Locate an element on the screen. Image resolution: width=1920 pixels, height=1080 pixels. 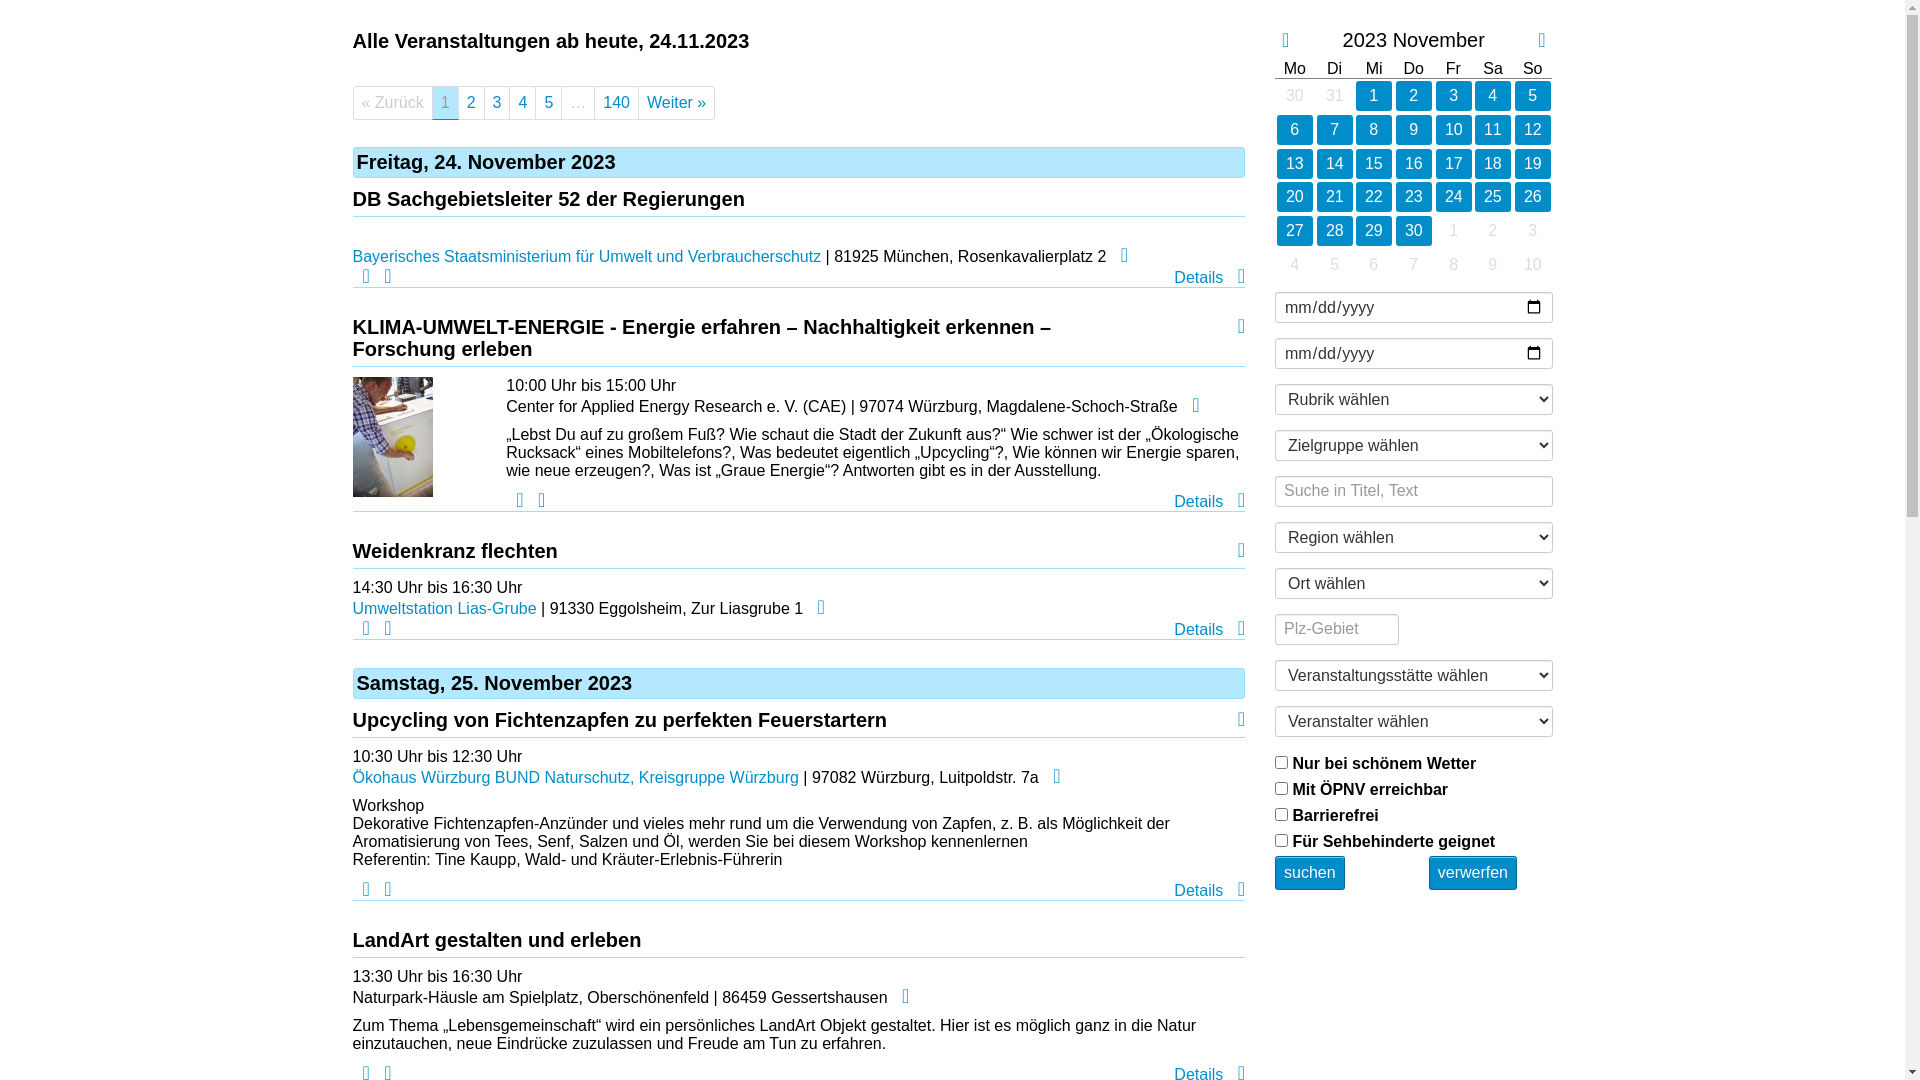
10 is located at coordinates (1454, 130).